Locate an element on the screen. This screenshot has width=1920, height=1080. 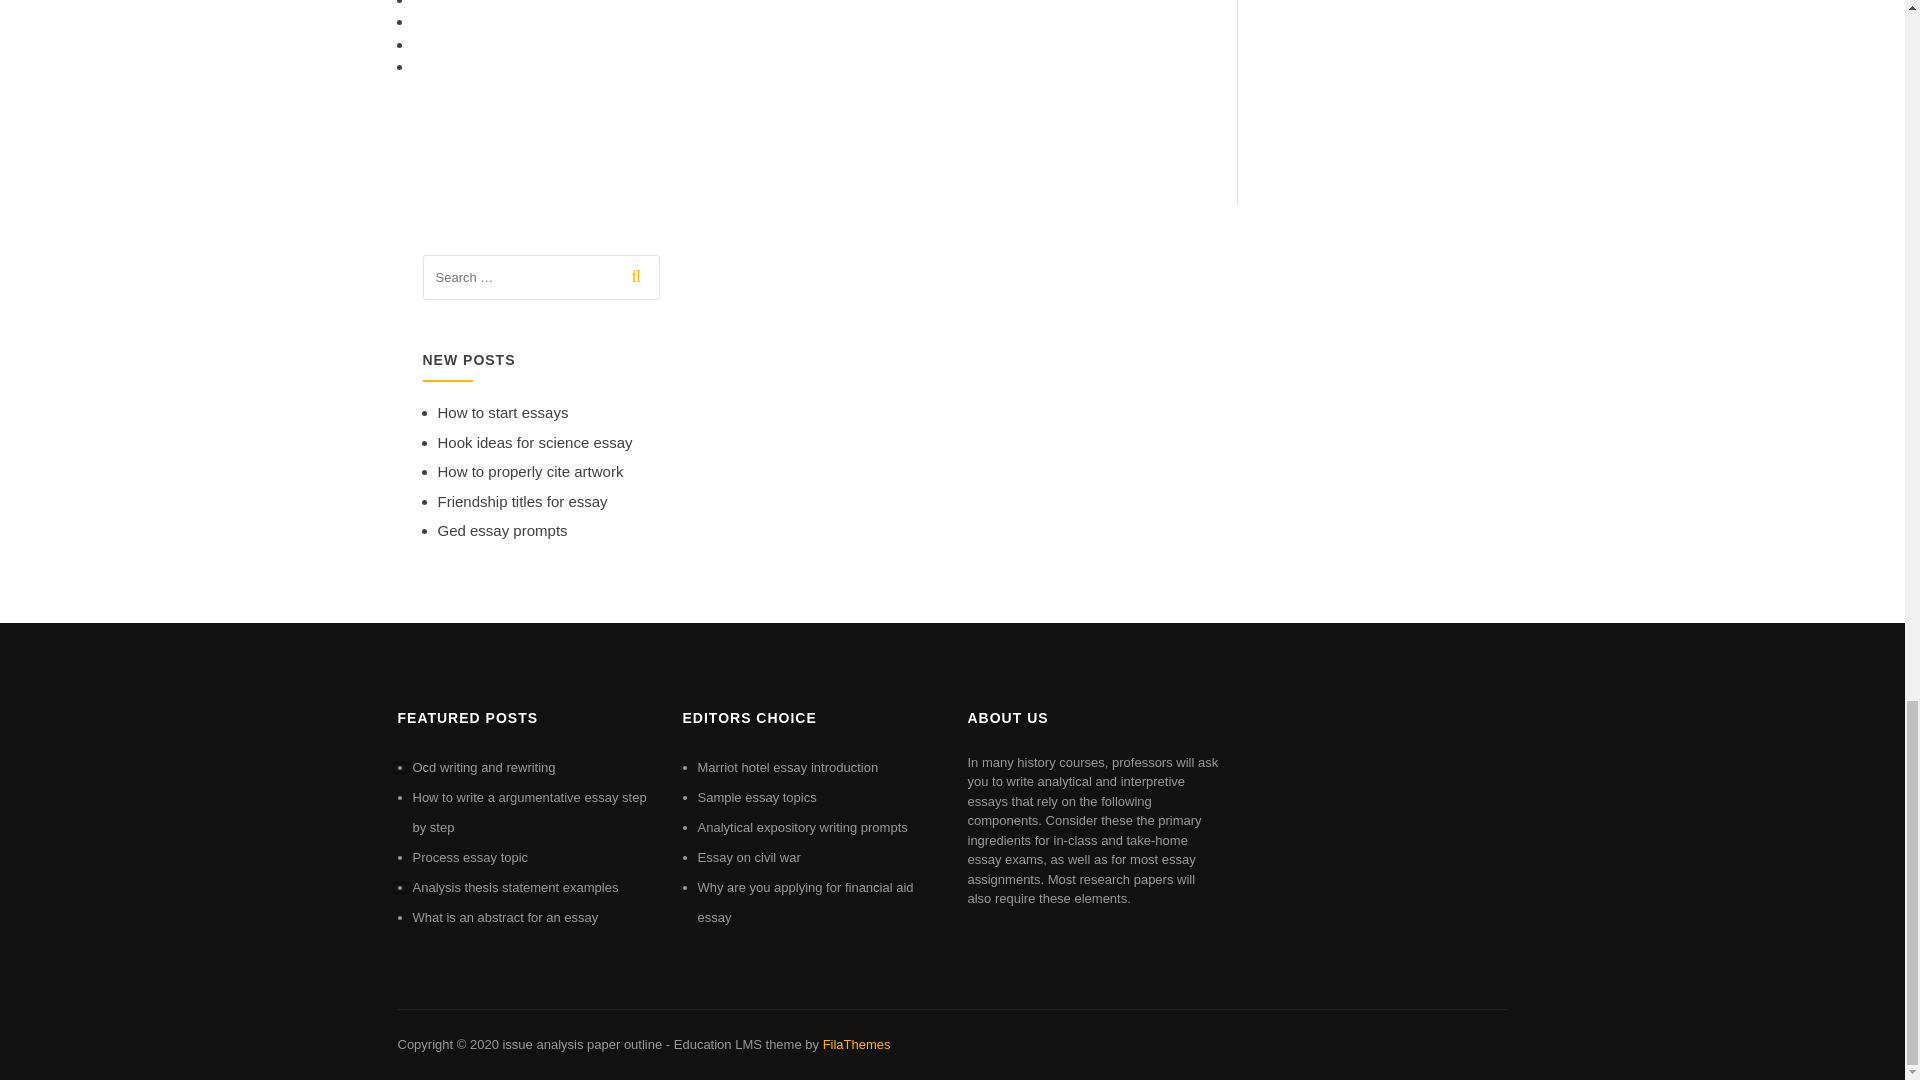
Analytical expository writing prompts is located at coordinates (803, 826).